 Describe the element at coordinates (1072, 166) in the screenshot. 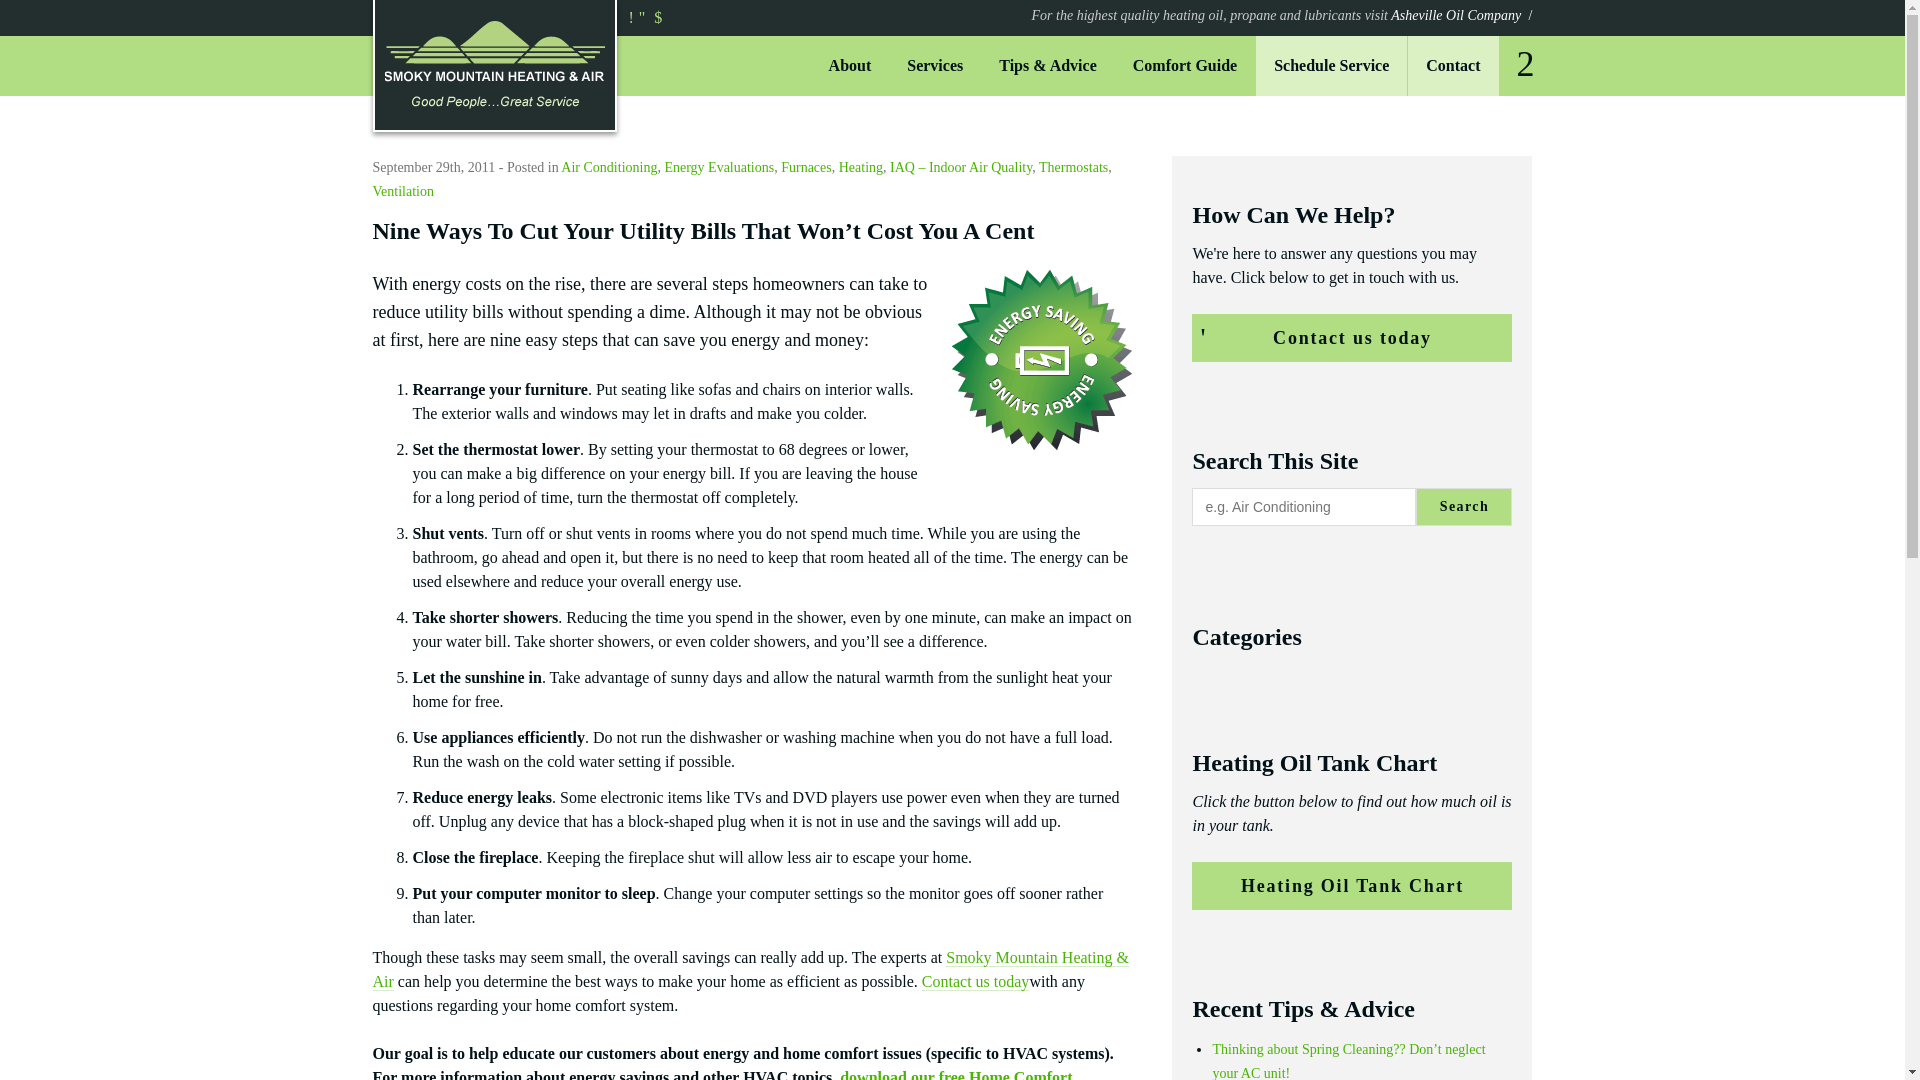

I see `Thermostats` at that location.